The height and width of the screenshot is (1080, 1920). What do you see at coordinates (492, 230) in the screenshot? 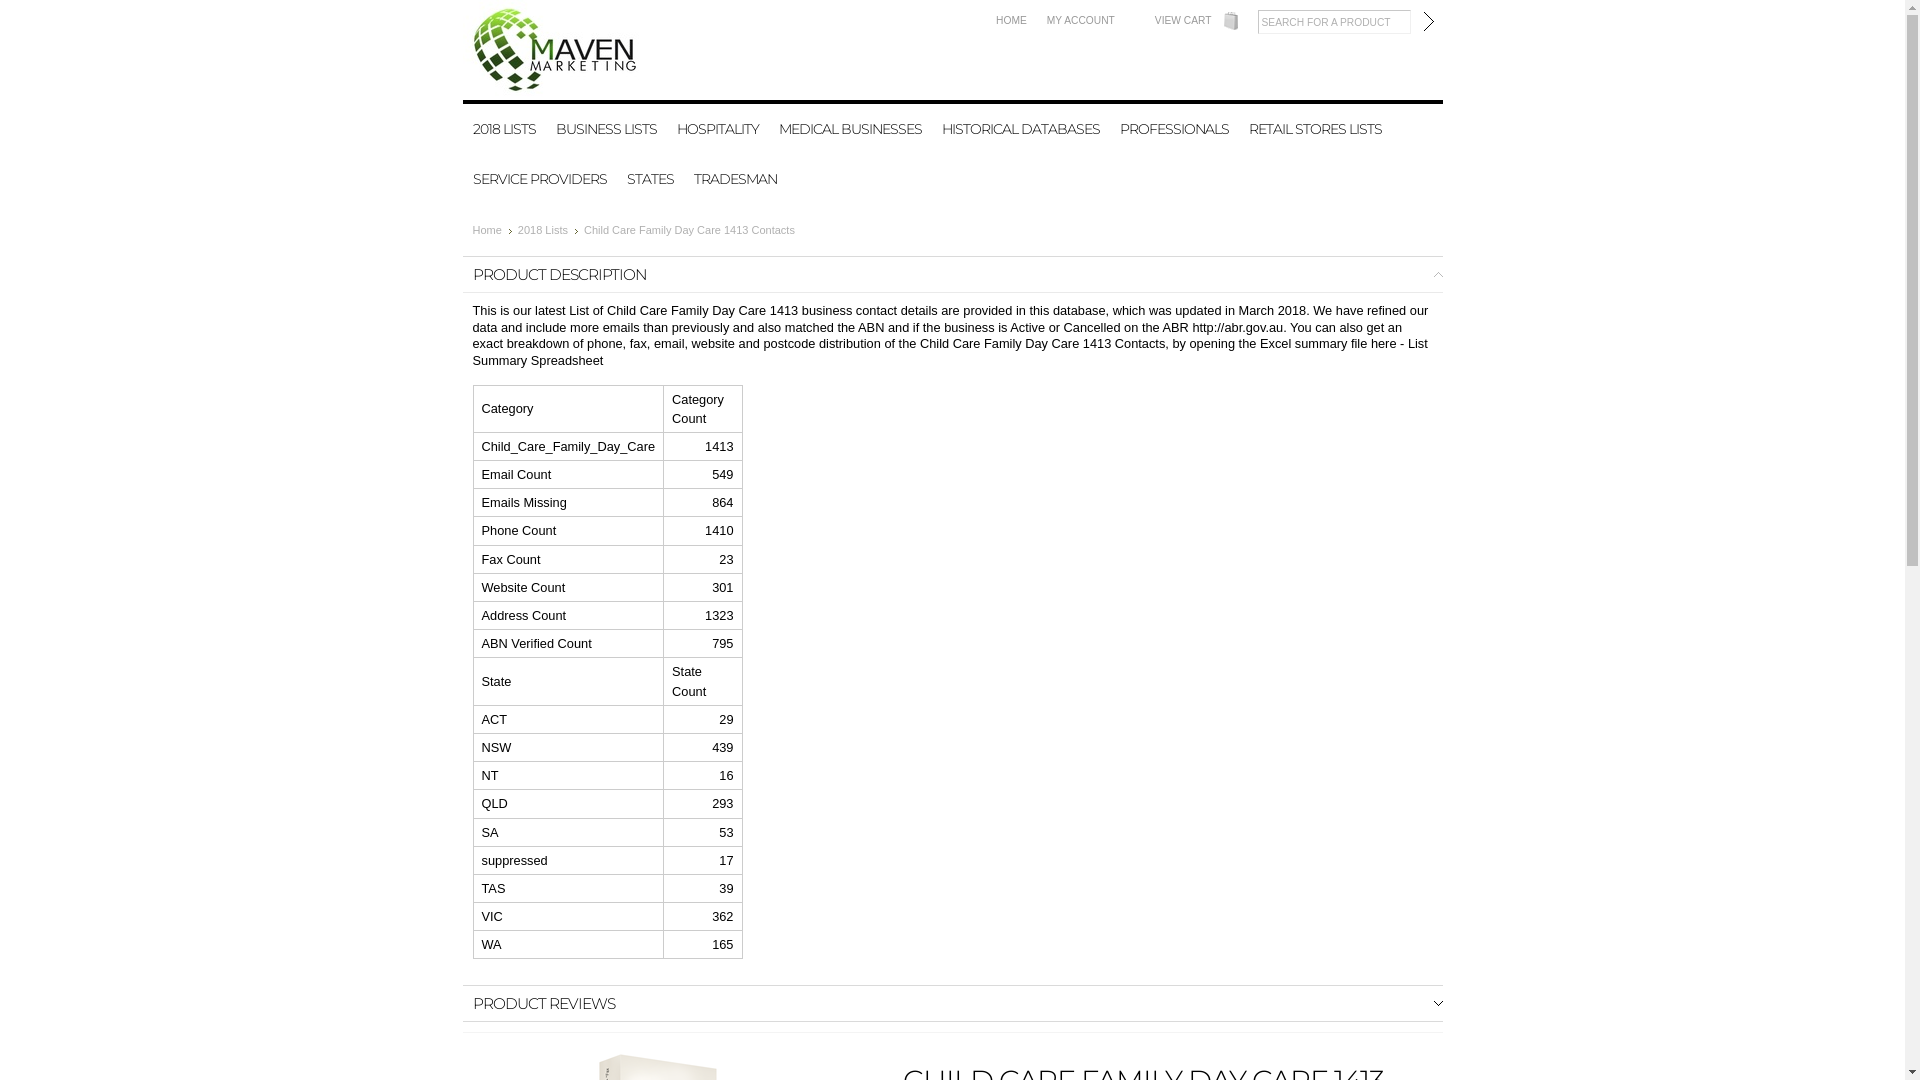
I see `Home` at bounding box center [492, 230].